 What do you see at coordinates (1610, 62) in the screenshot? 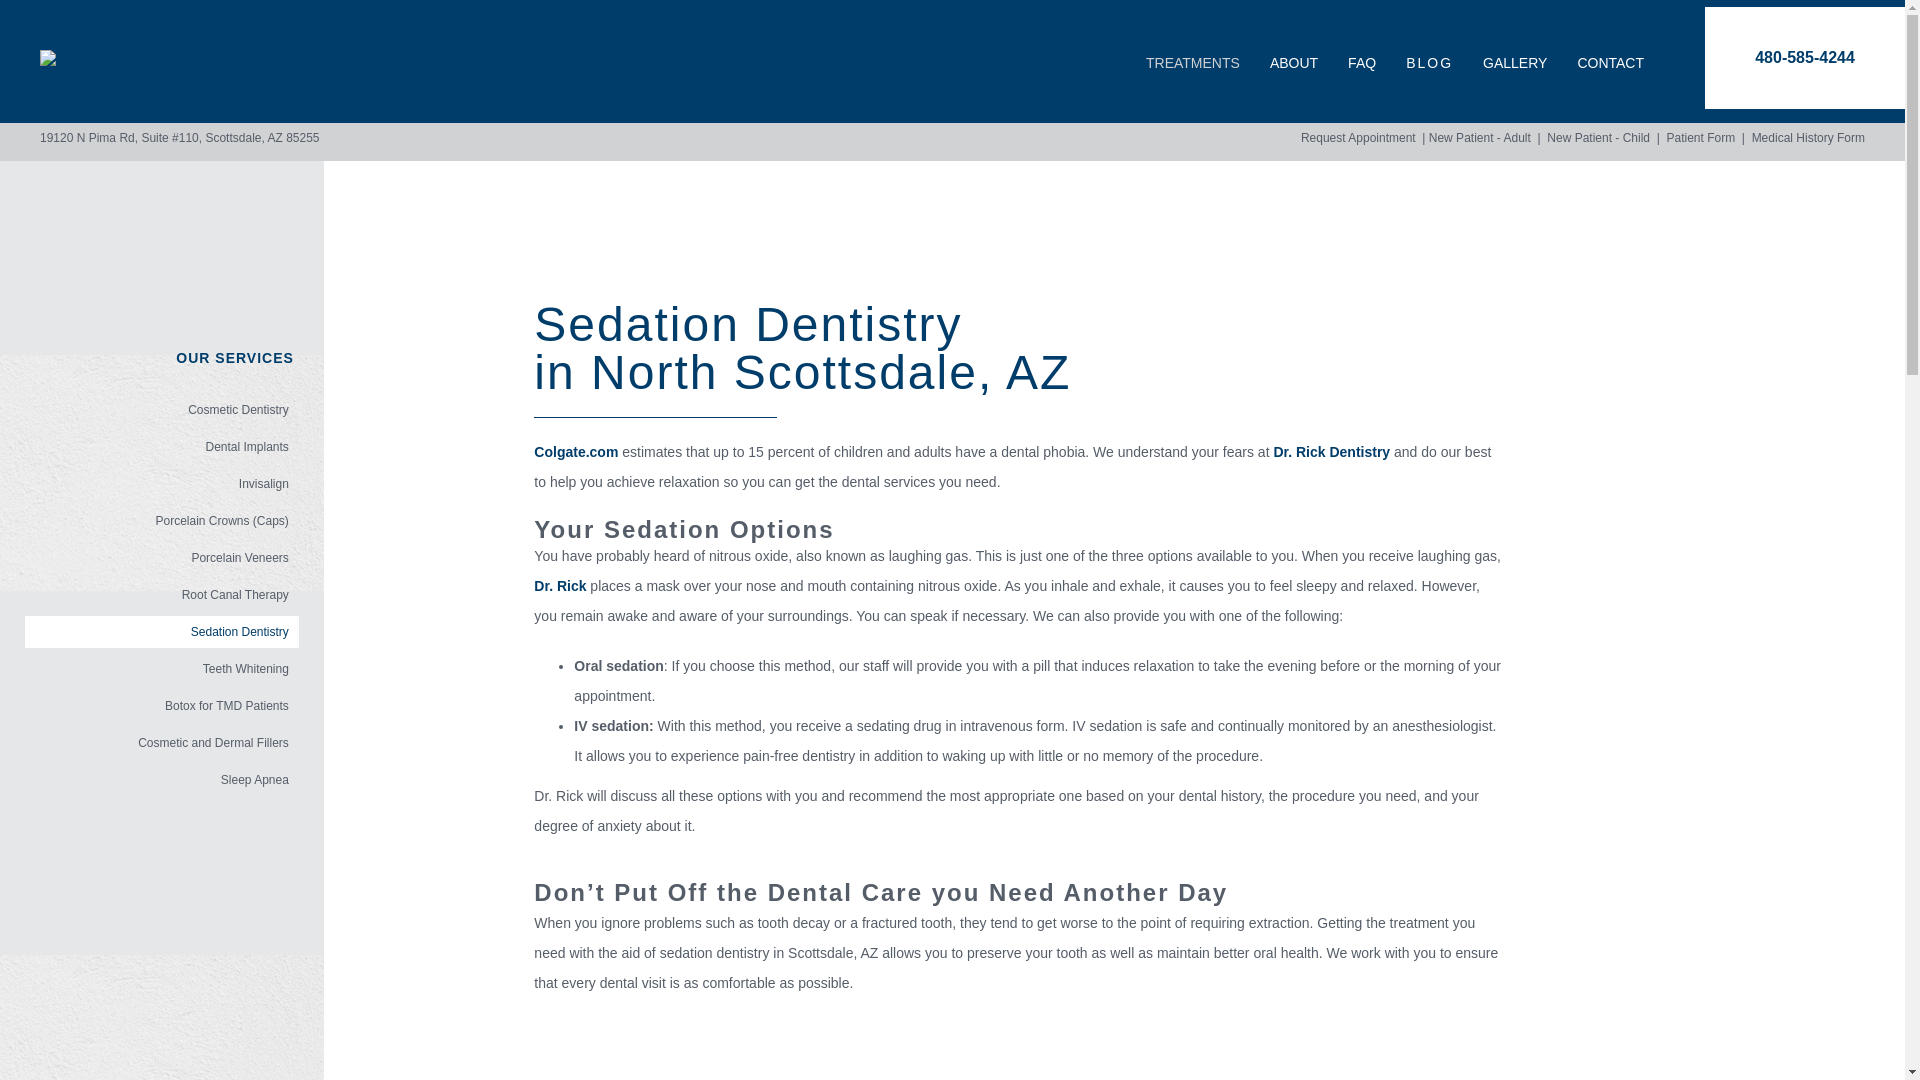
I see `CONTACT` at bounding box center [1610, 62].